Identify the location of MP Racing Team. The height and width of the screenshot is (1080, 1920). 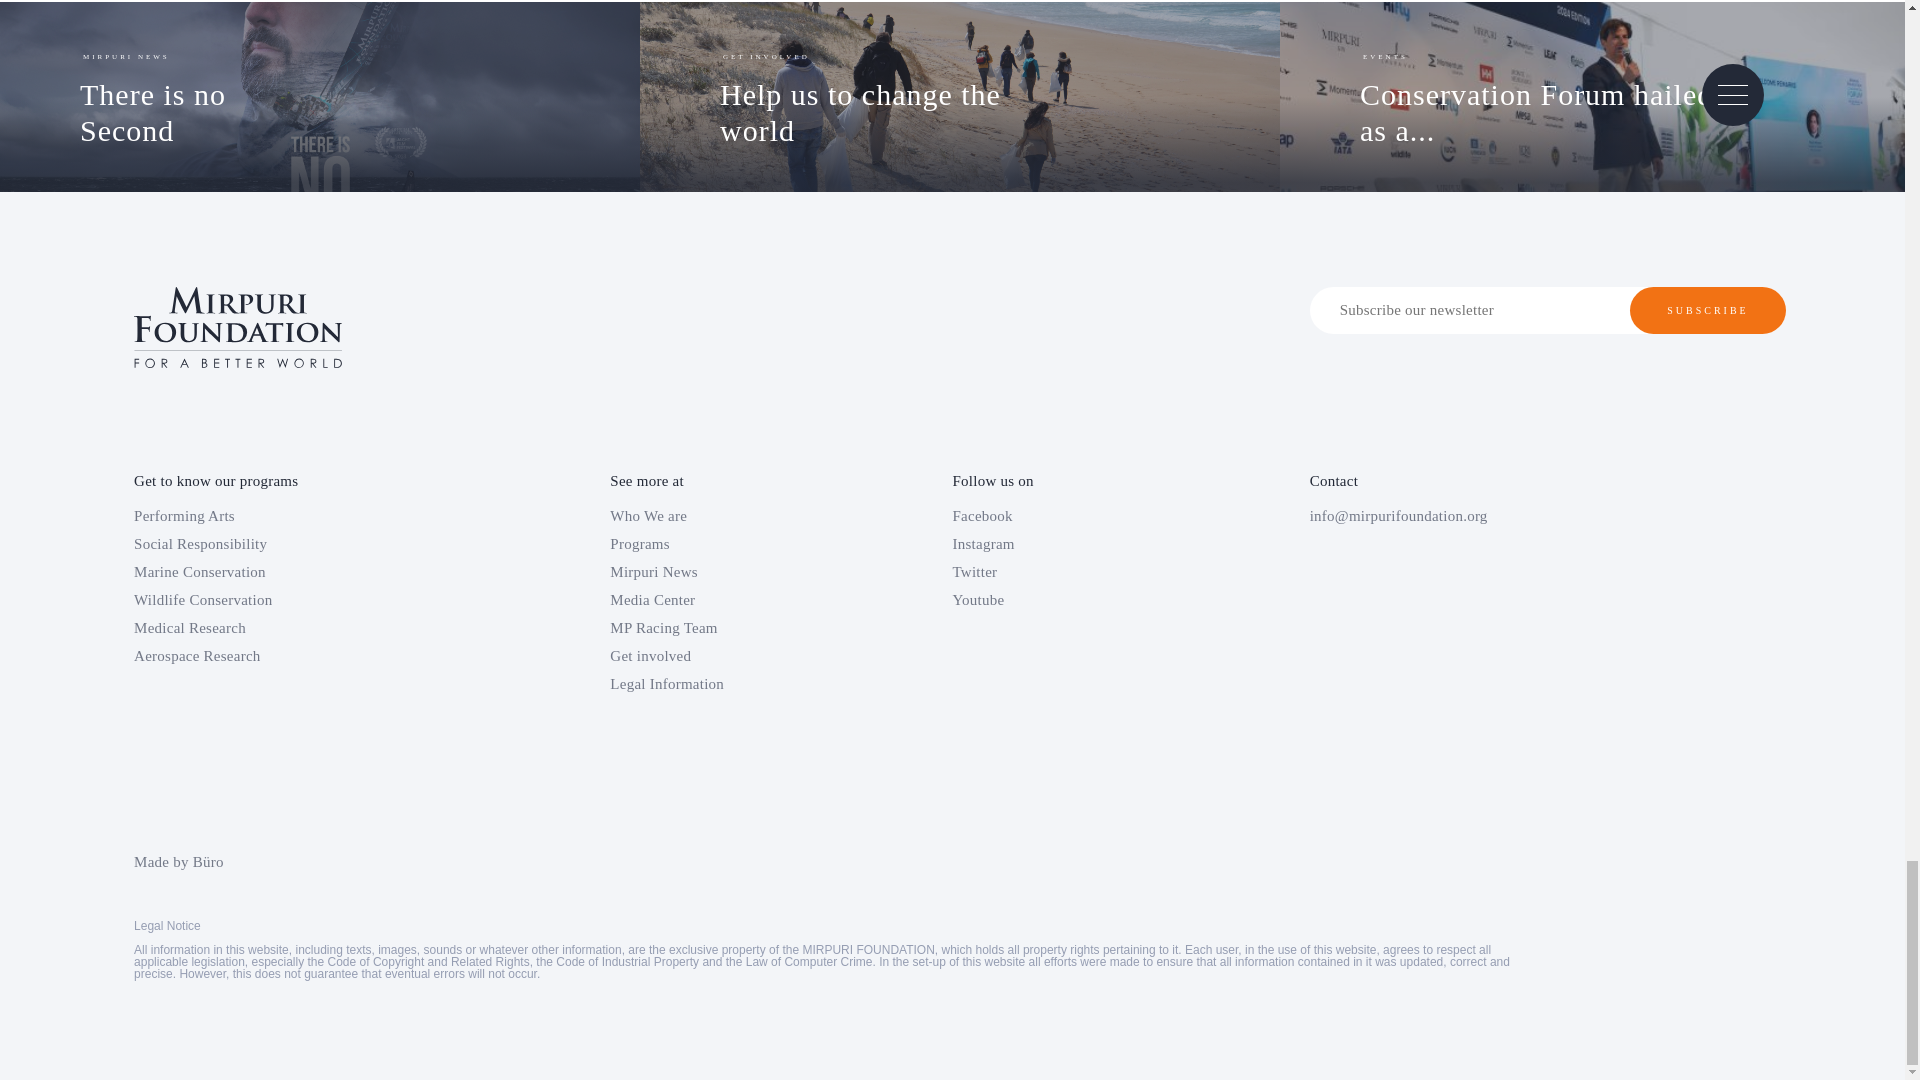
(1708, 310).